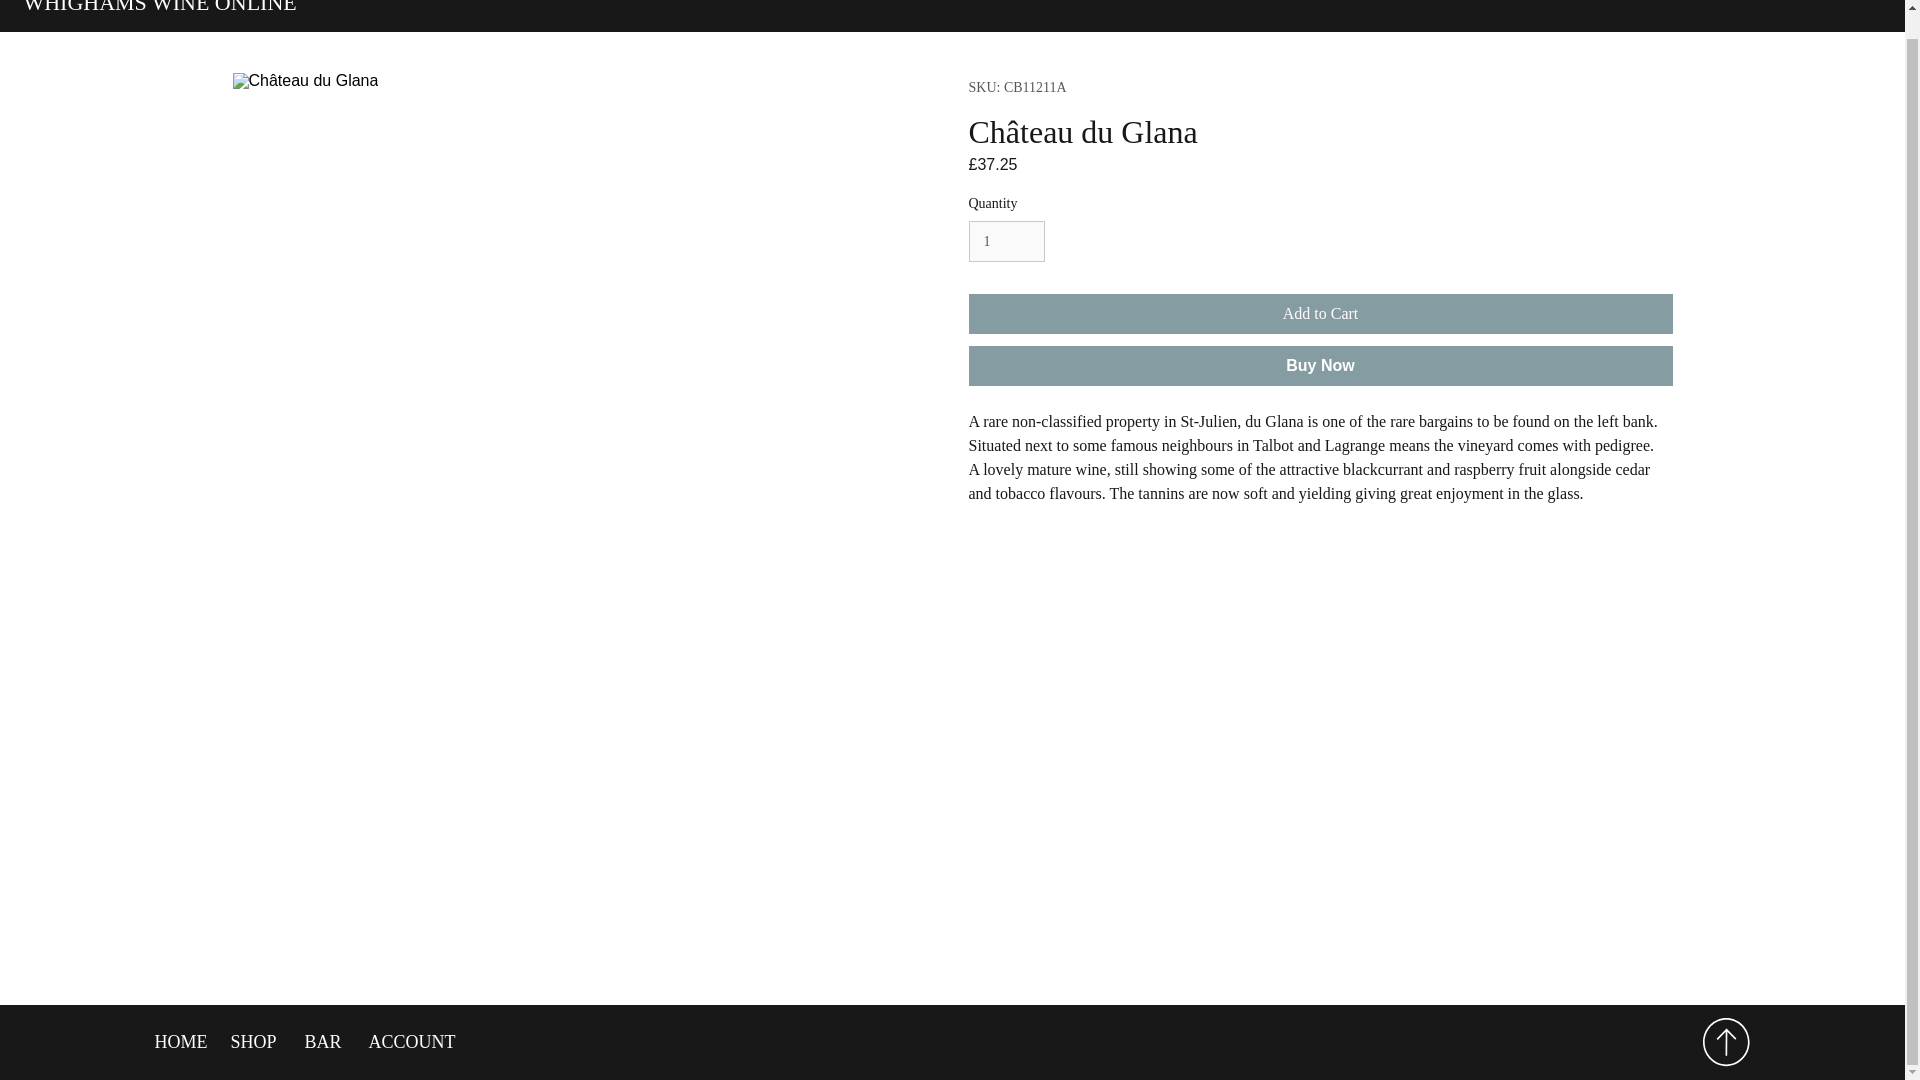 This screenshot has width=1920, height=1080. Describe the element at coordinates (408, 1042) in the screenshot. I see `ACCOUNT` at that location.